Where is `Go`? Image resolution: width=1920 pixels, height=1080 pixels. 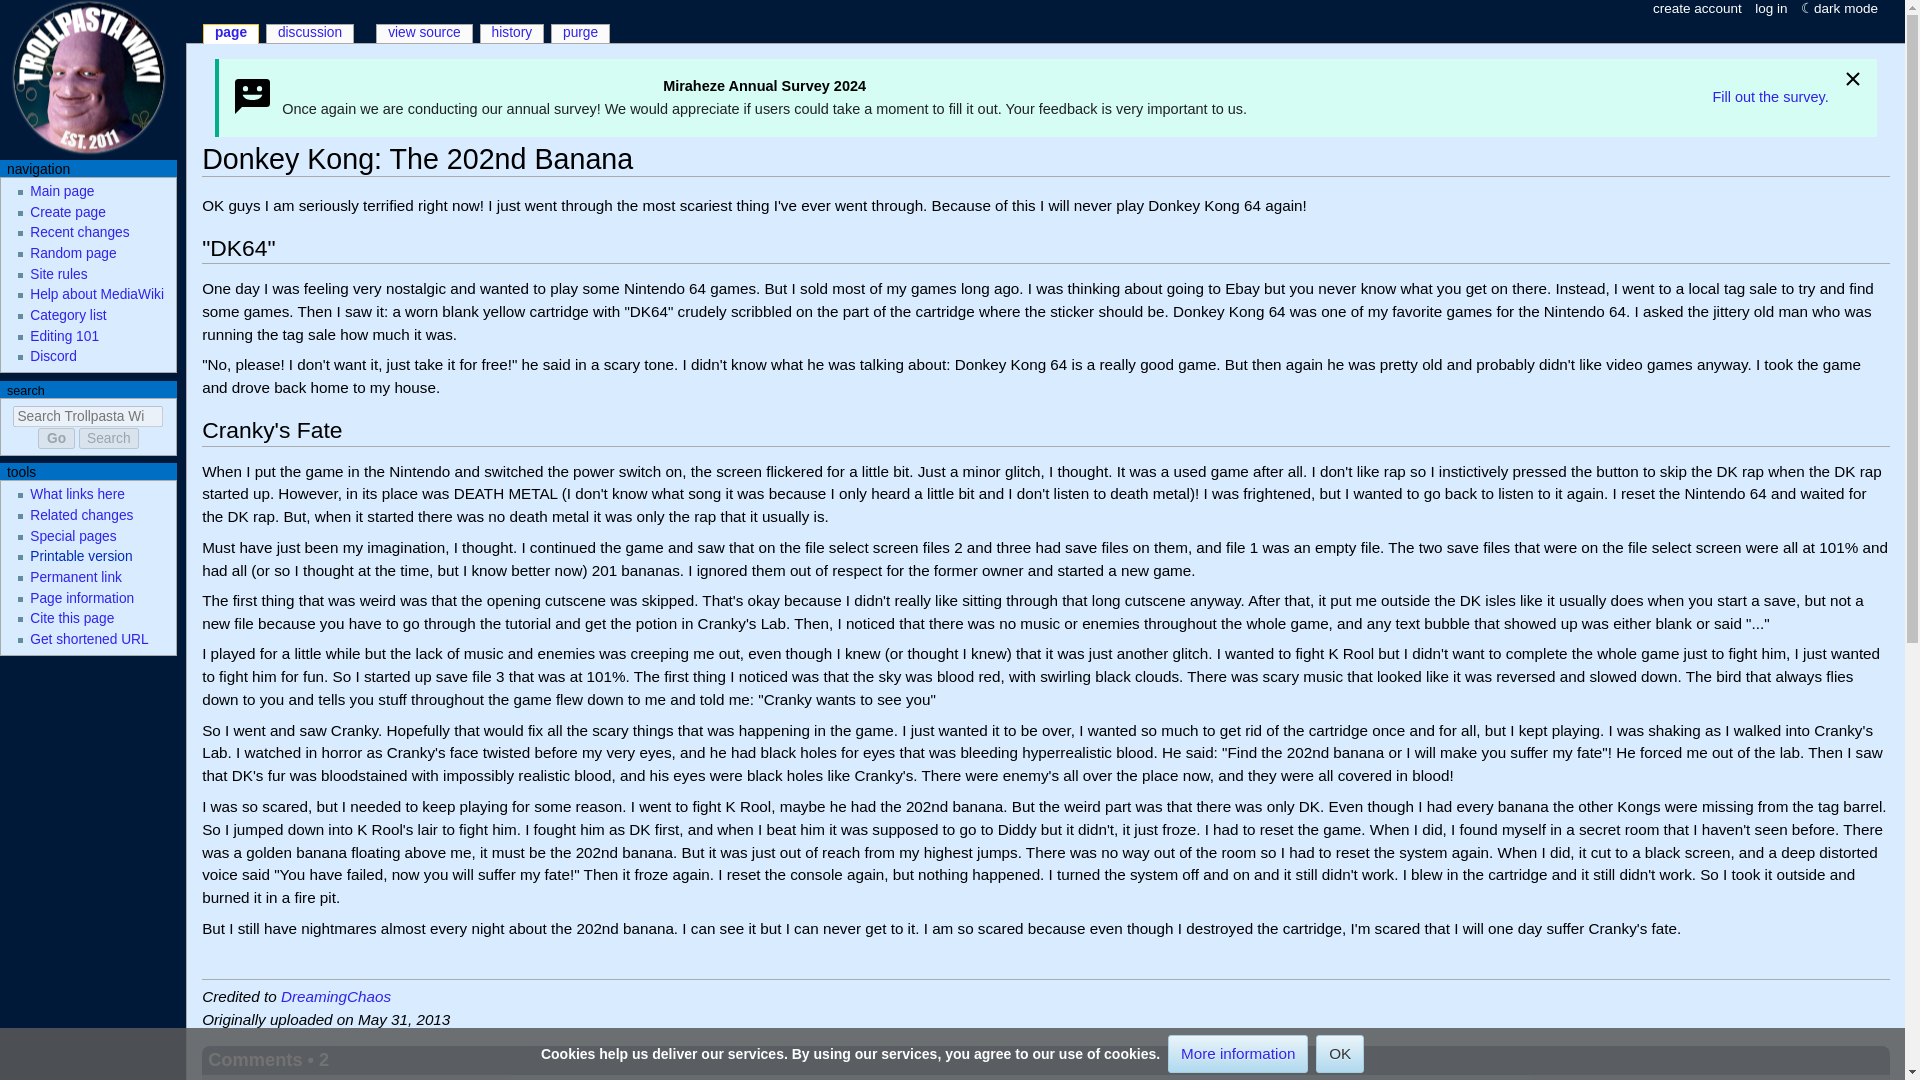
Go is located at coordinates (56, 438).